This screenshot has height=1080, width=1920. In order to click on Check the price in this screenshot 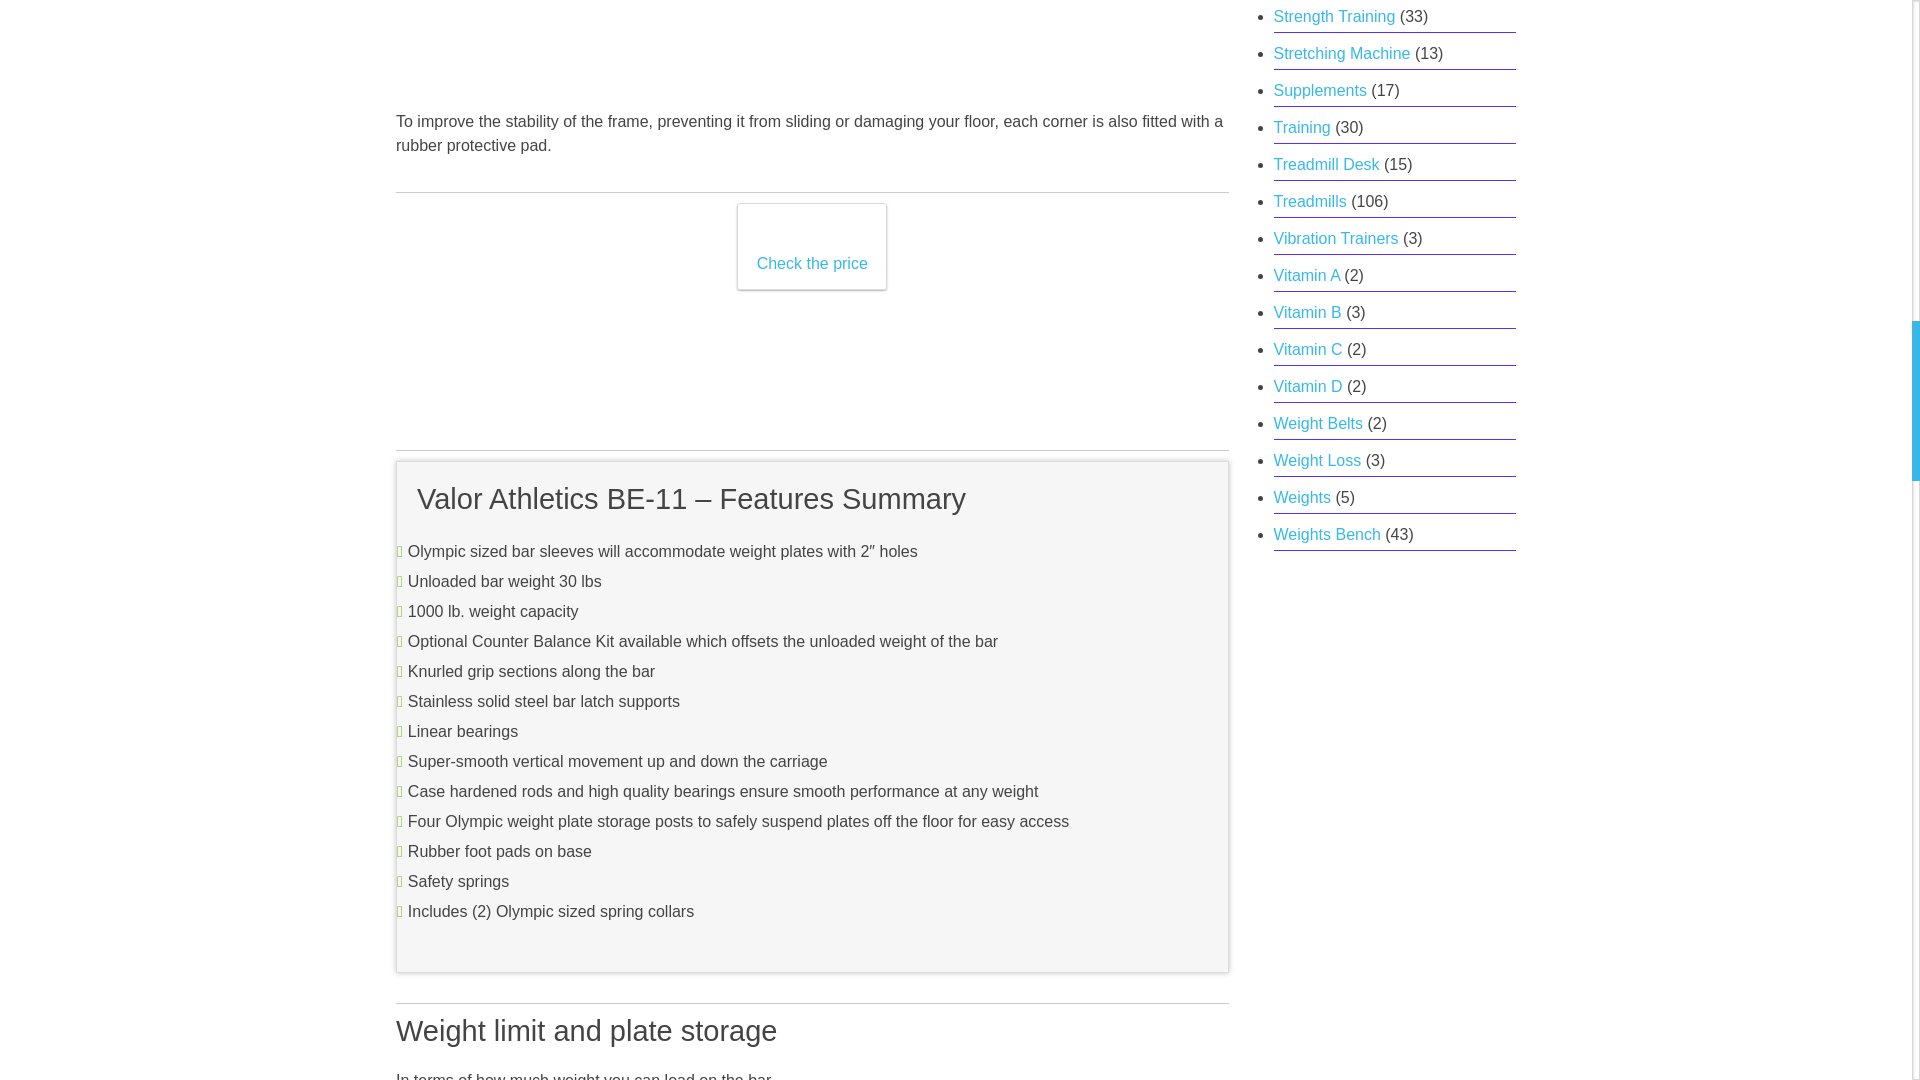, I will do `click(812, 249)`.